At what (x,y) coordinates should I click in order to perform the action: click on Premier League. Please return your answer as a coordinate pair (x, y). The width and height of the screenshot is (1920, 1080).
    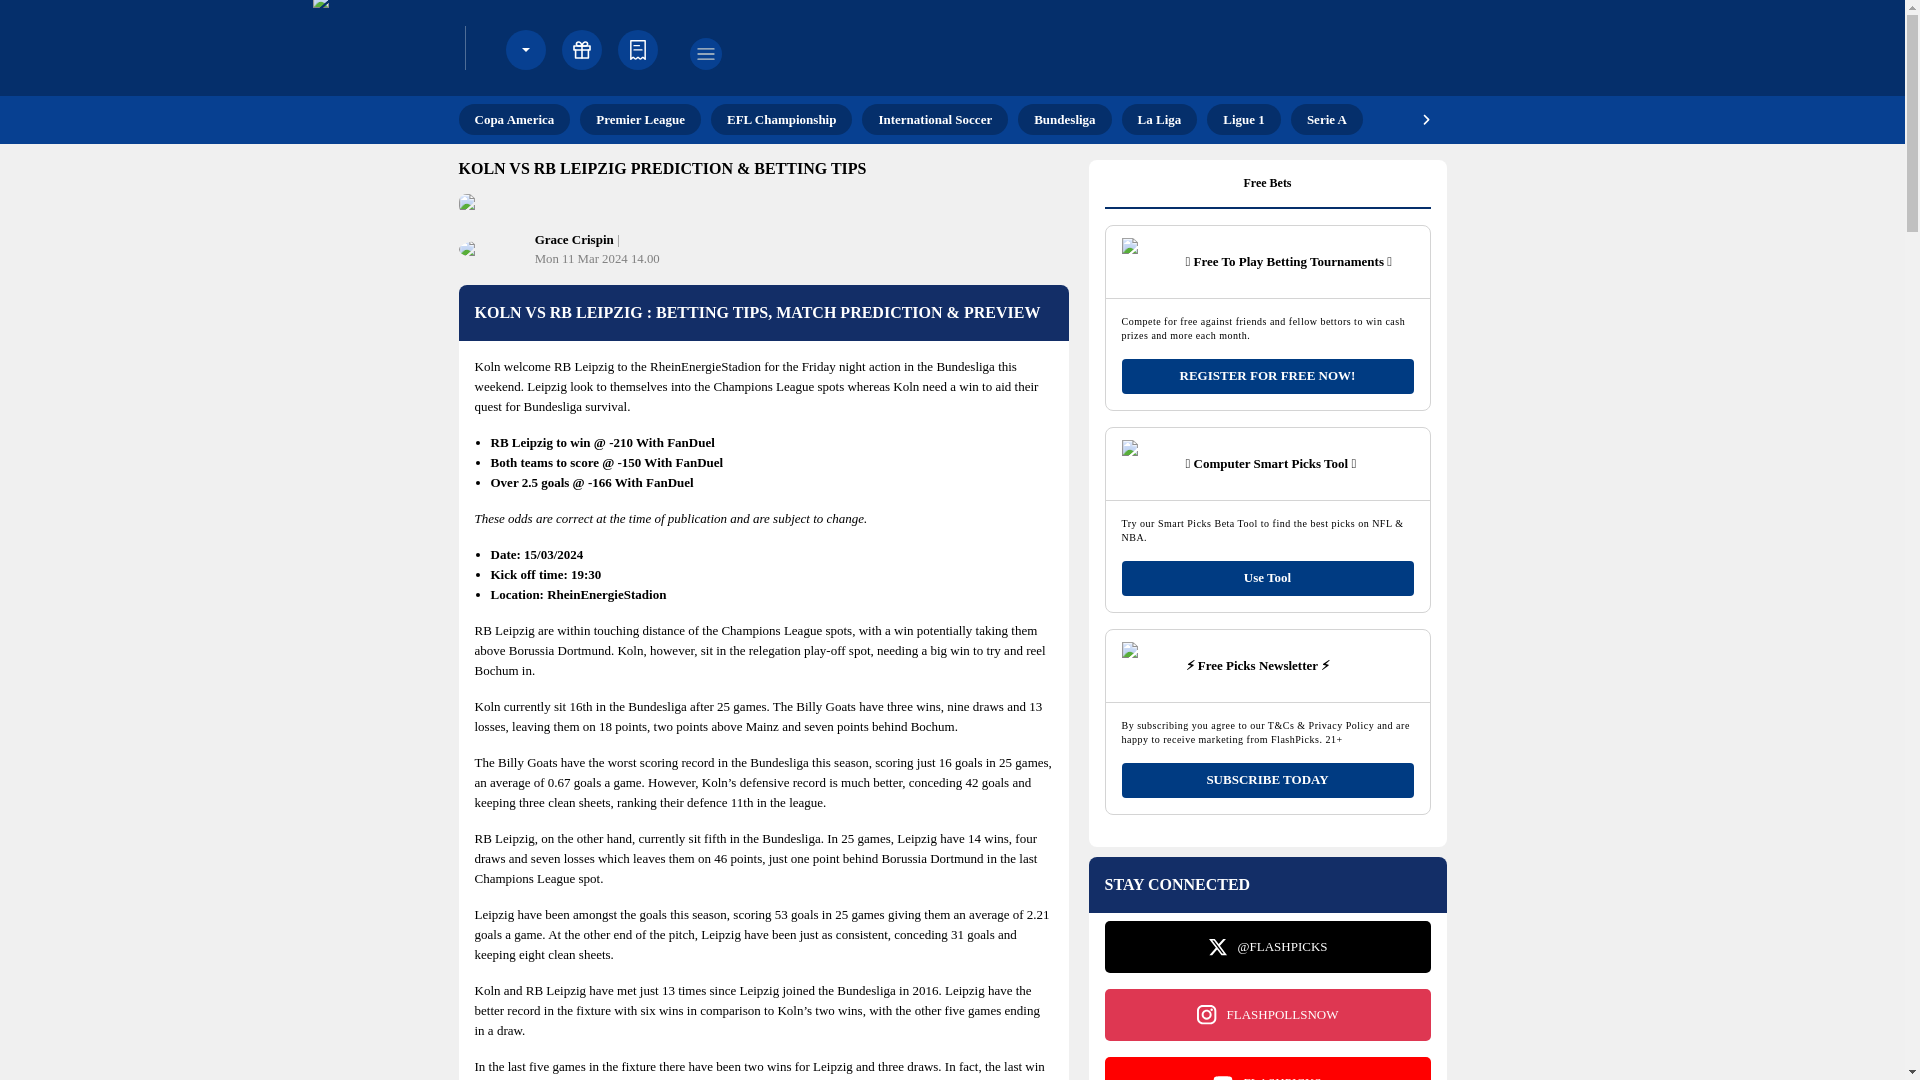
    Looking at the image, I should click on (640, 119).